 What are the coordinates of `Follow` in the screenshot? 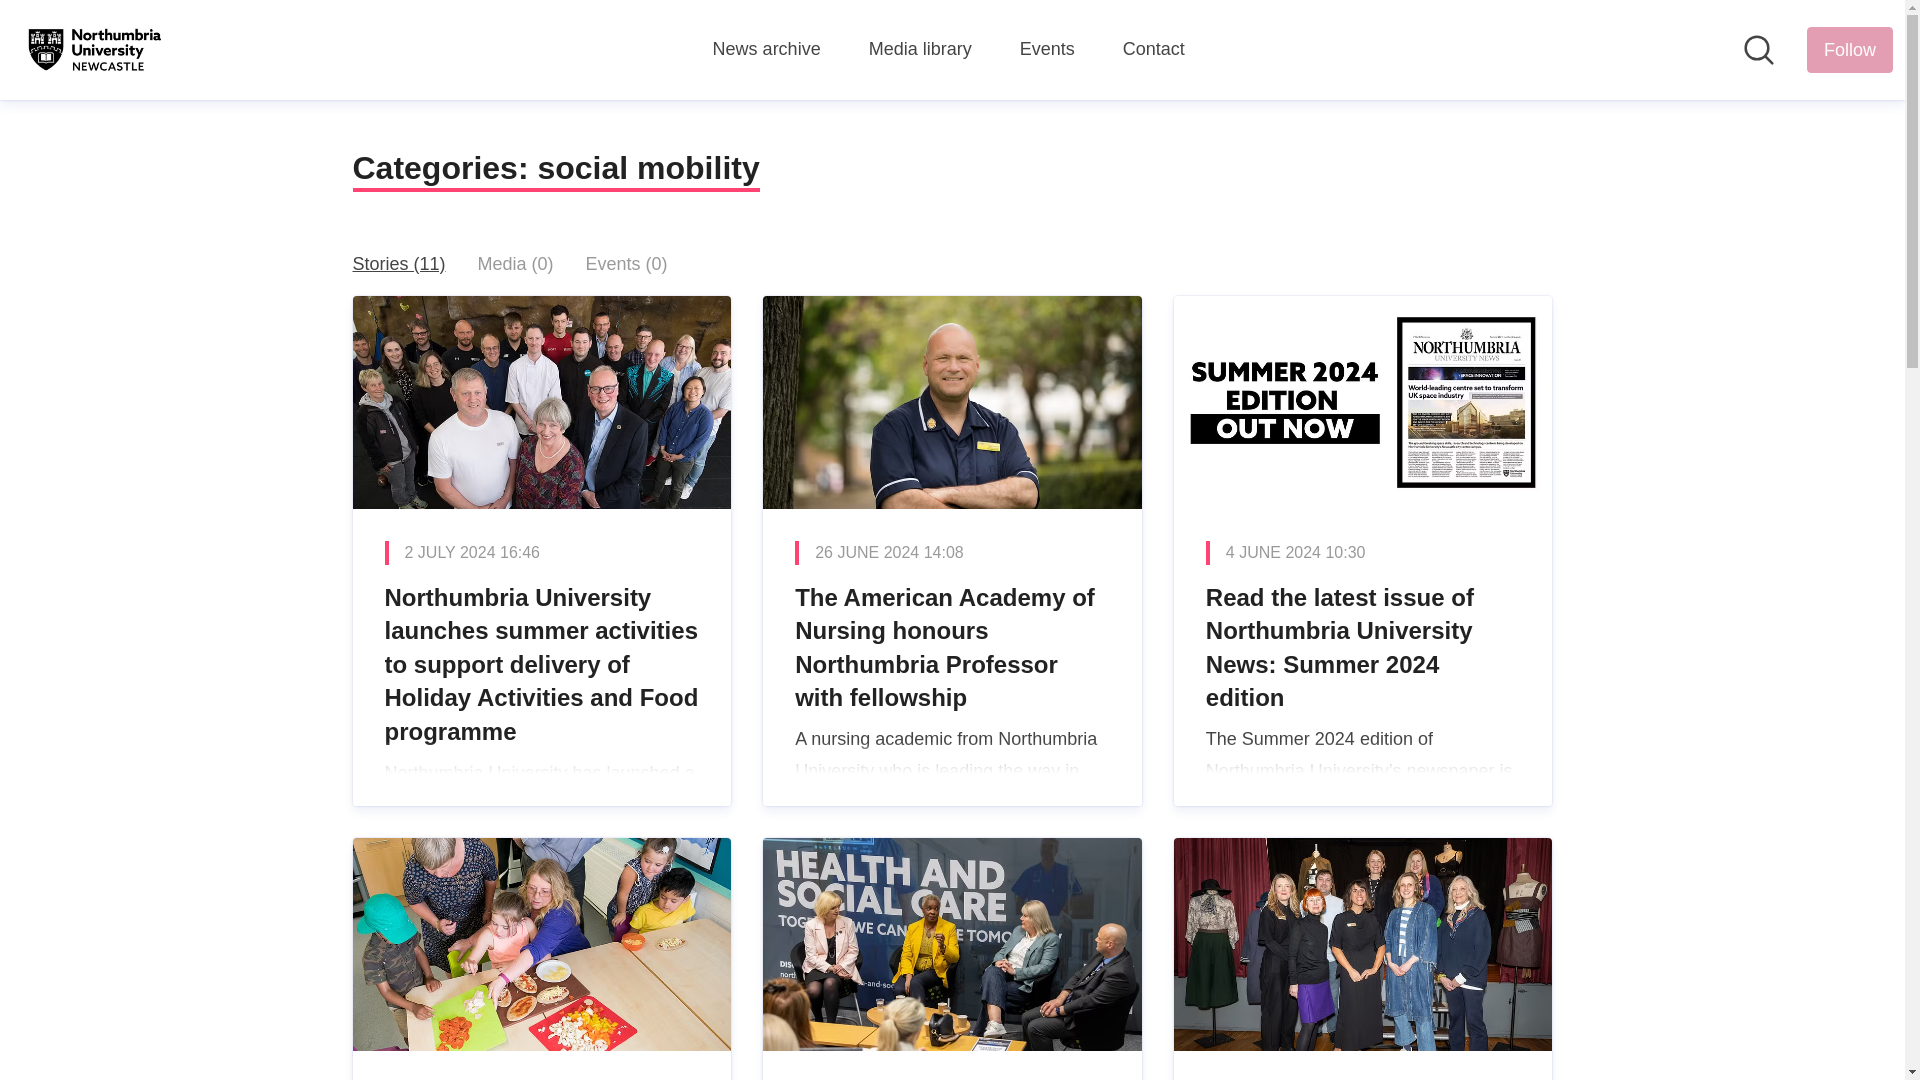 It's located at (1850, 50).